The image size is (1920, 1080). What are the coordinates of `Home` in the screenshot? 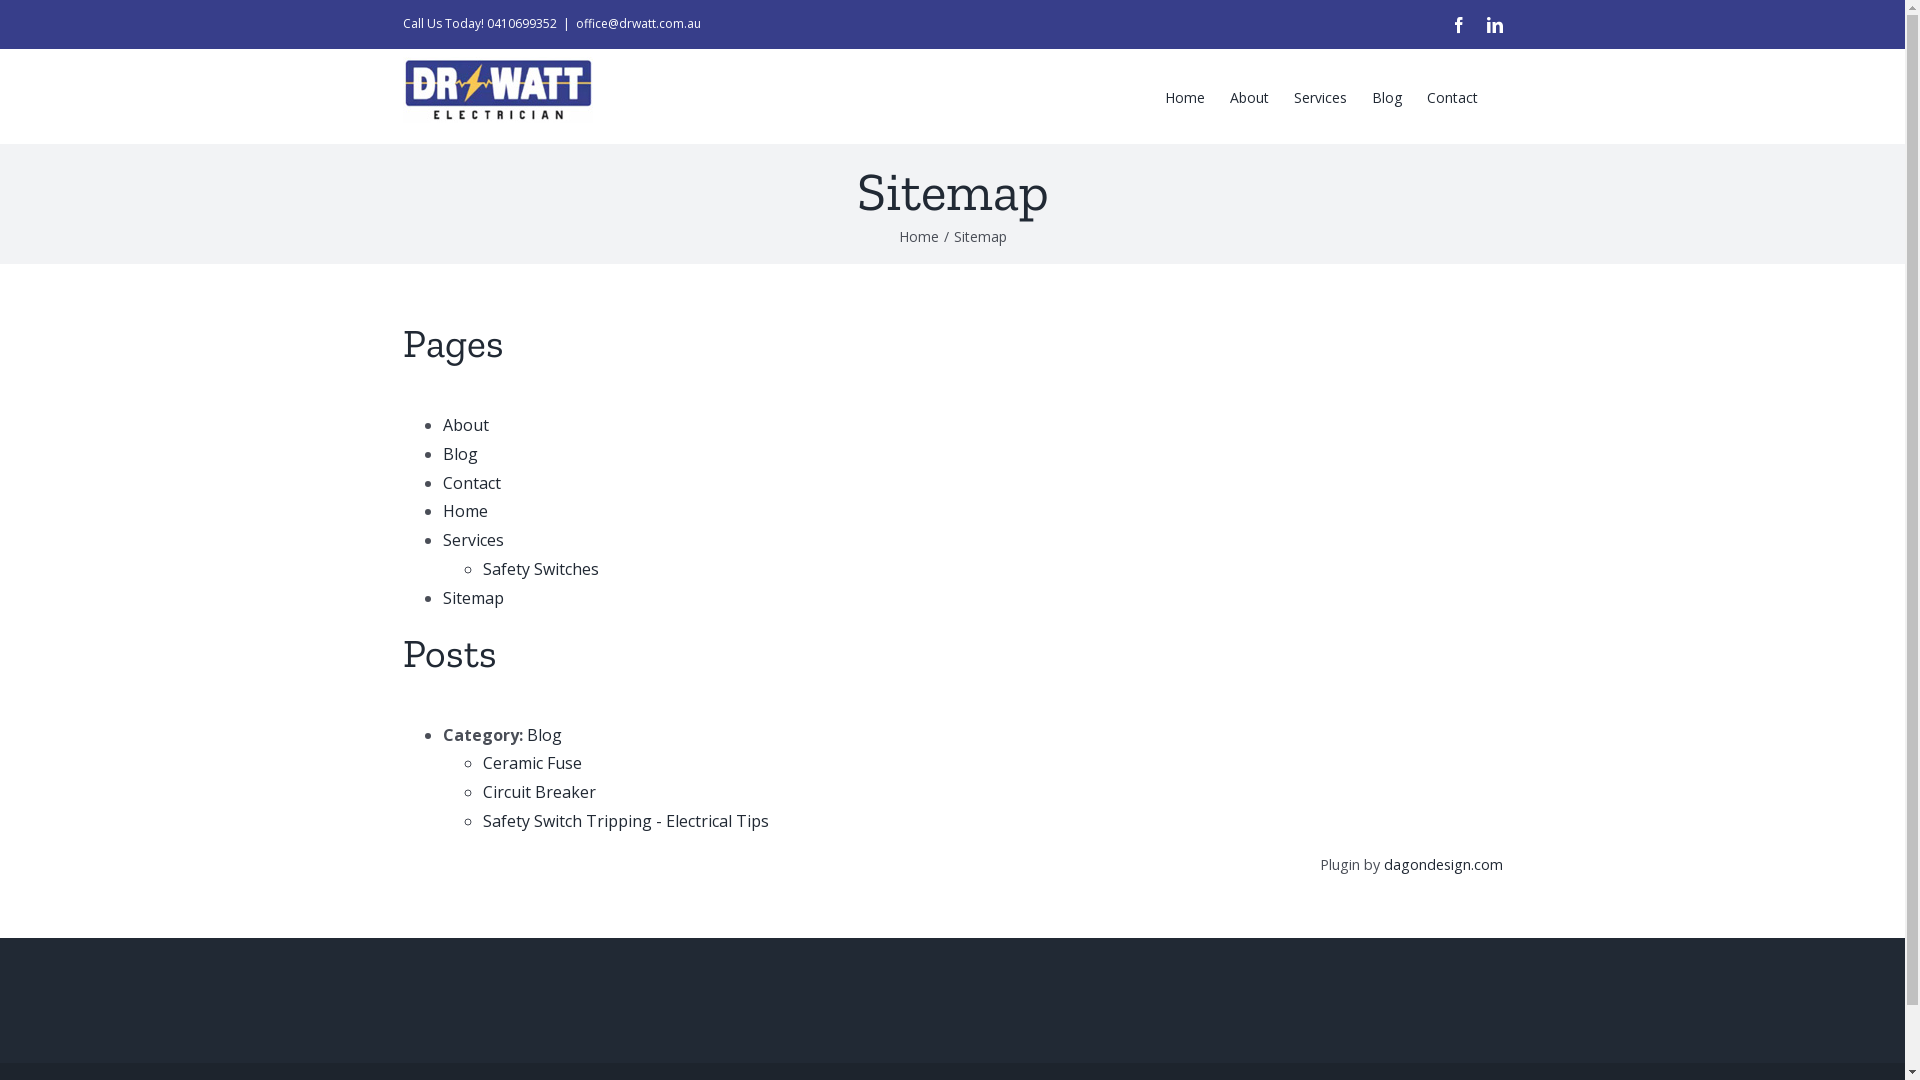 It's located at (1184, 96).